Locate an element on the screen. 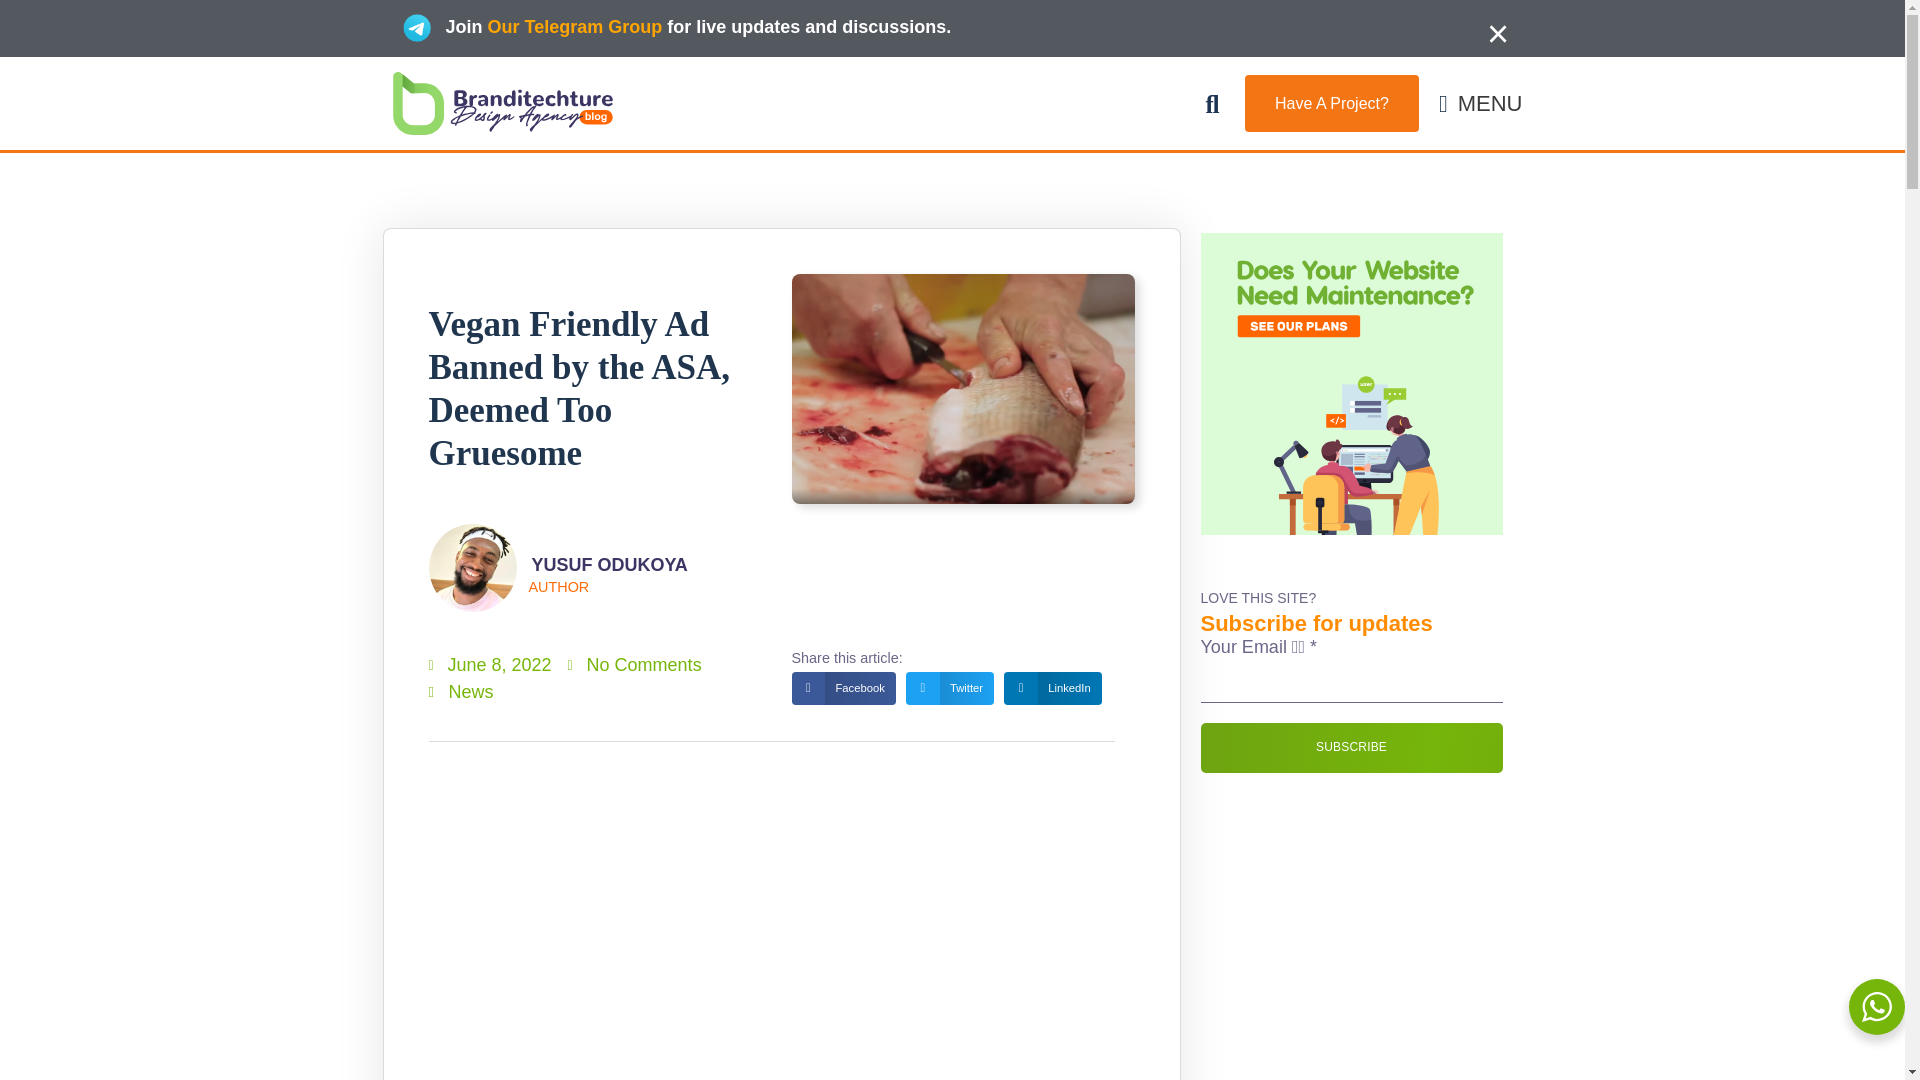 The width and height of the screenshot is (1920, 1080). Make The Connection 2022 - Vegan Friendly is located at coordinates (868, 972).